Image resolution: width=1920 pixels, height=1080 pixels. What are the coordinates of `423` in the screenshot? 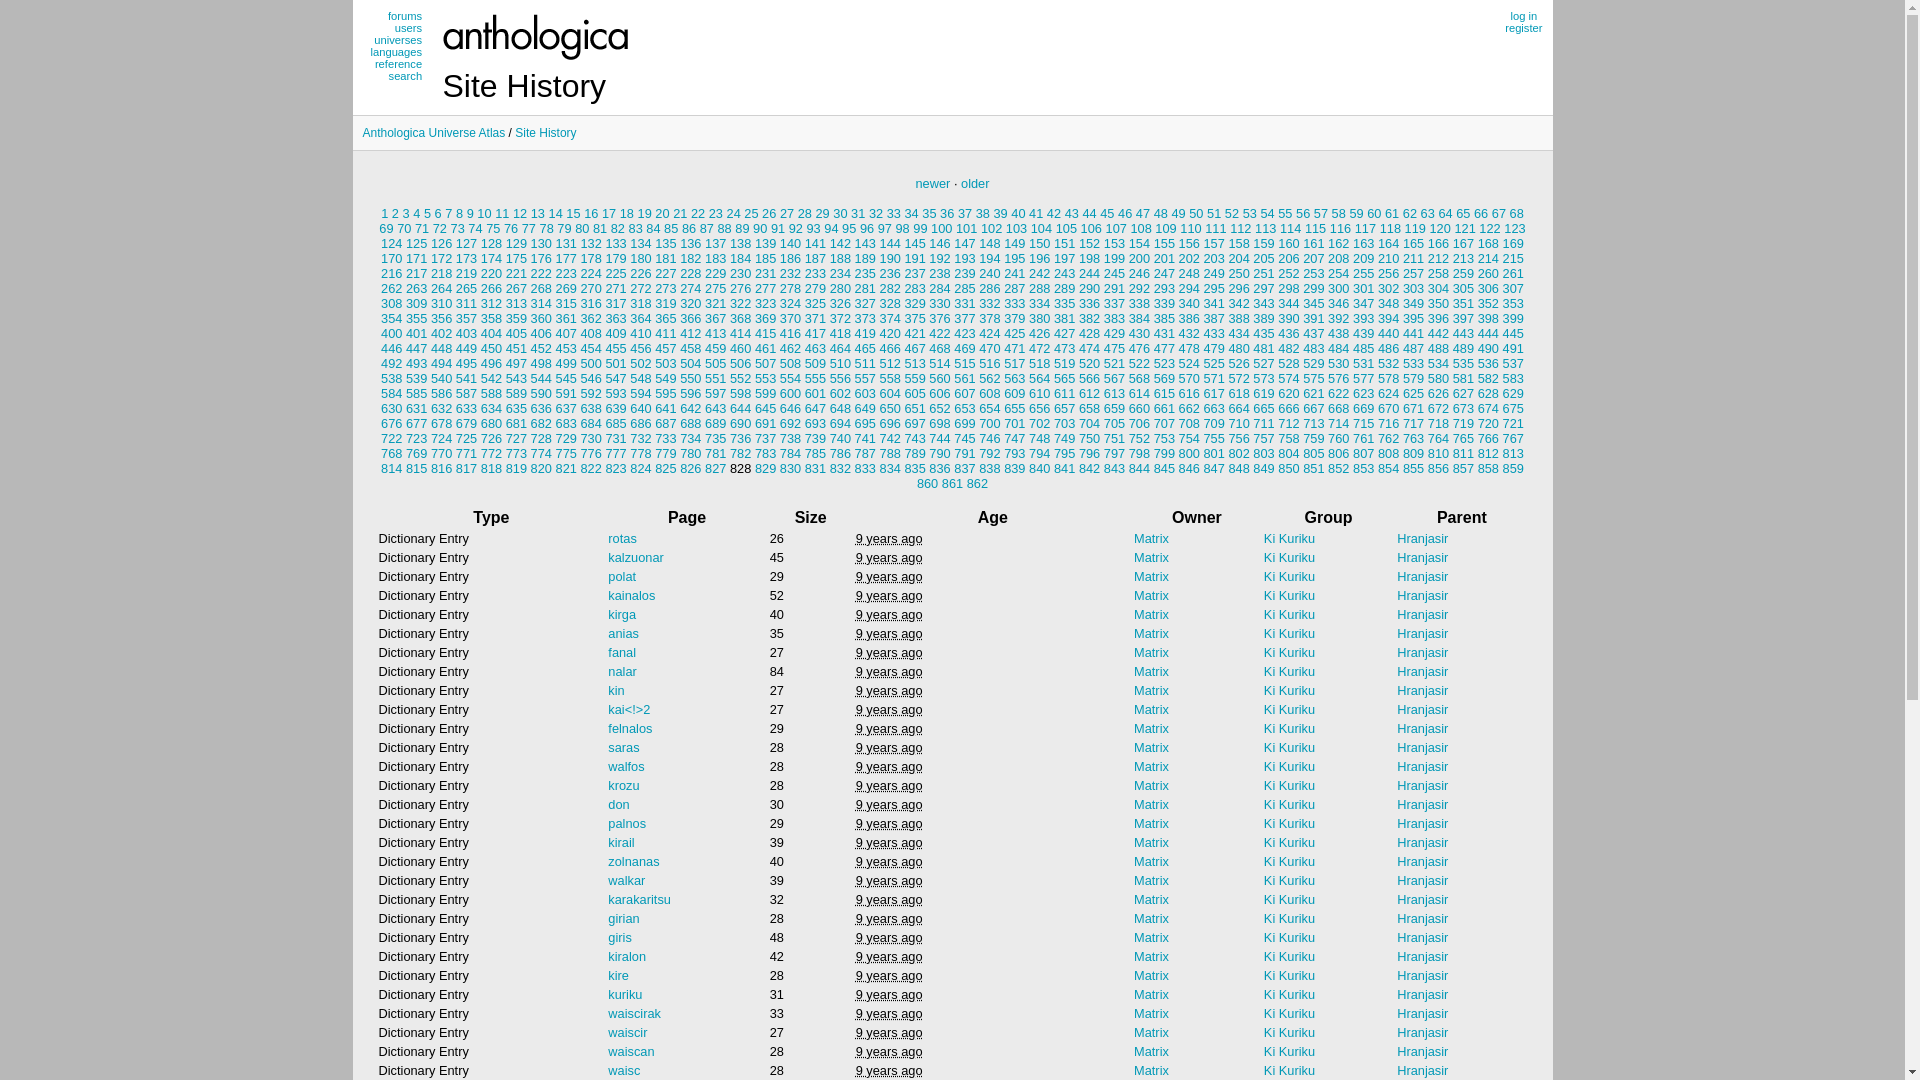 It's located at (964, 334).